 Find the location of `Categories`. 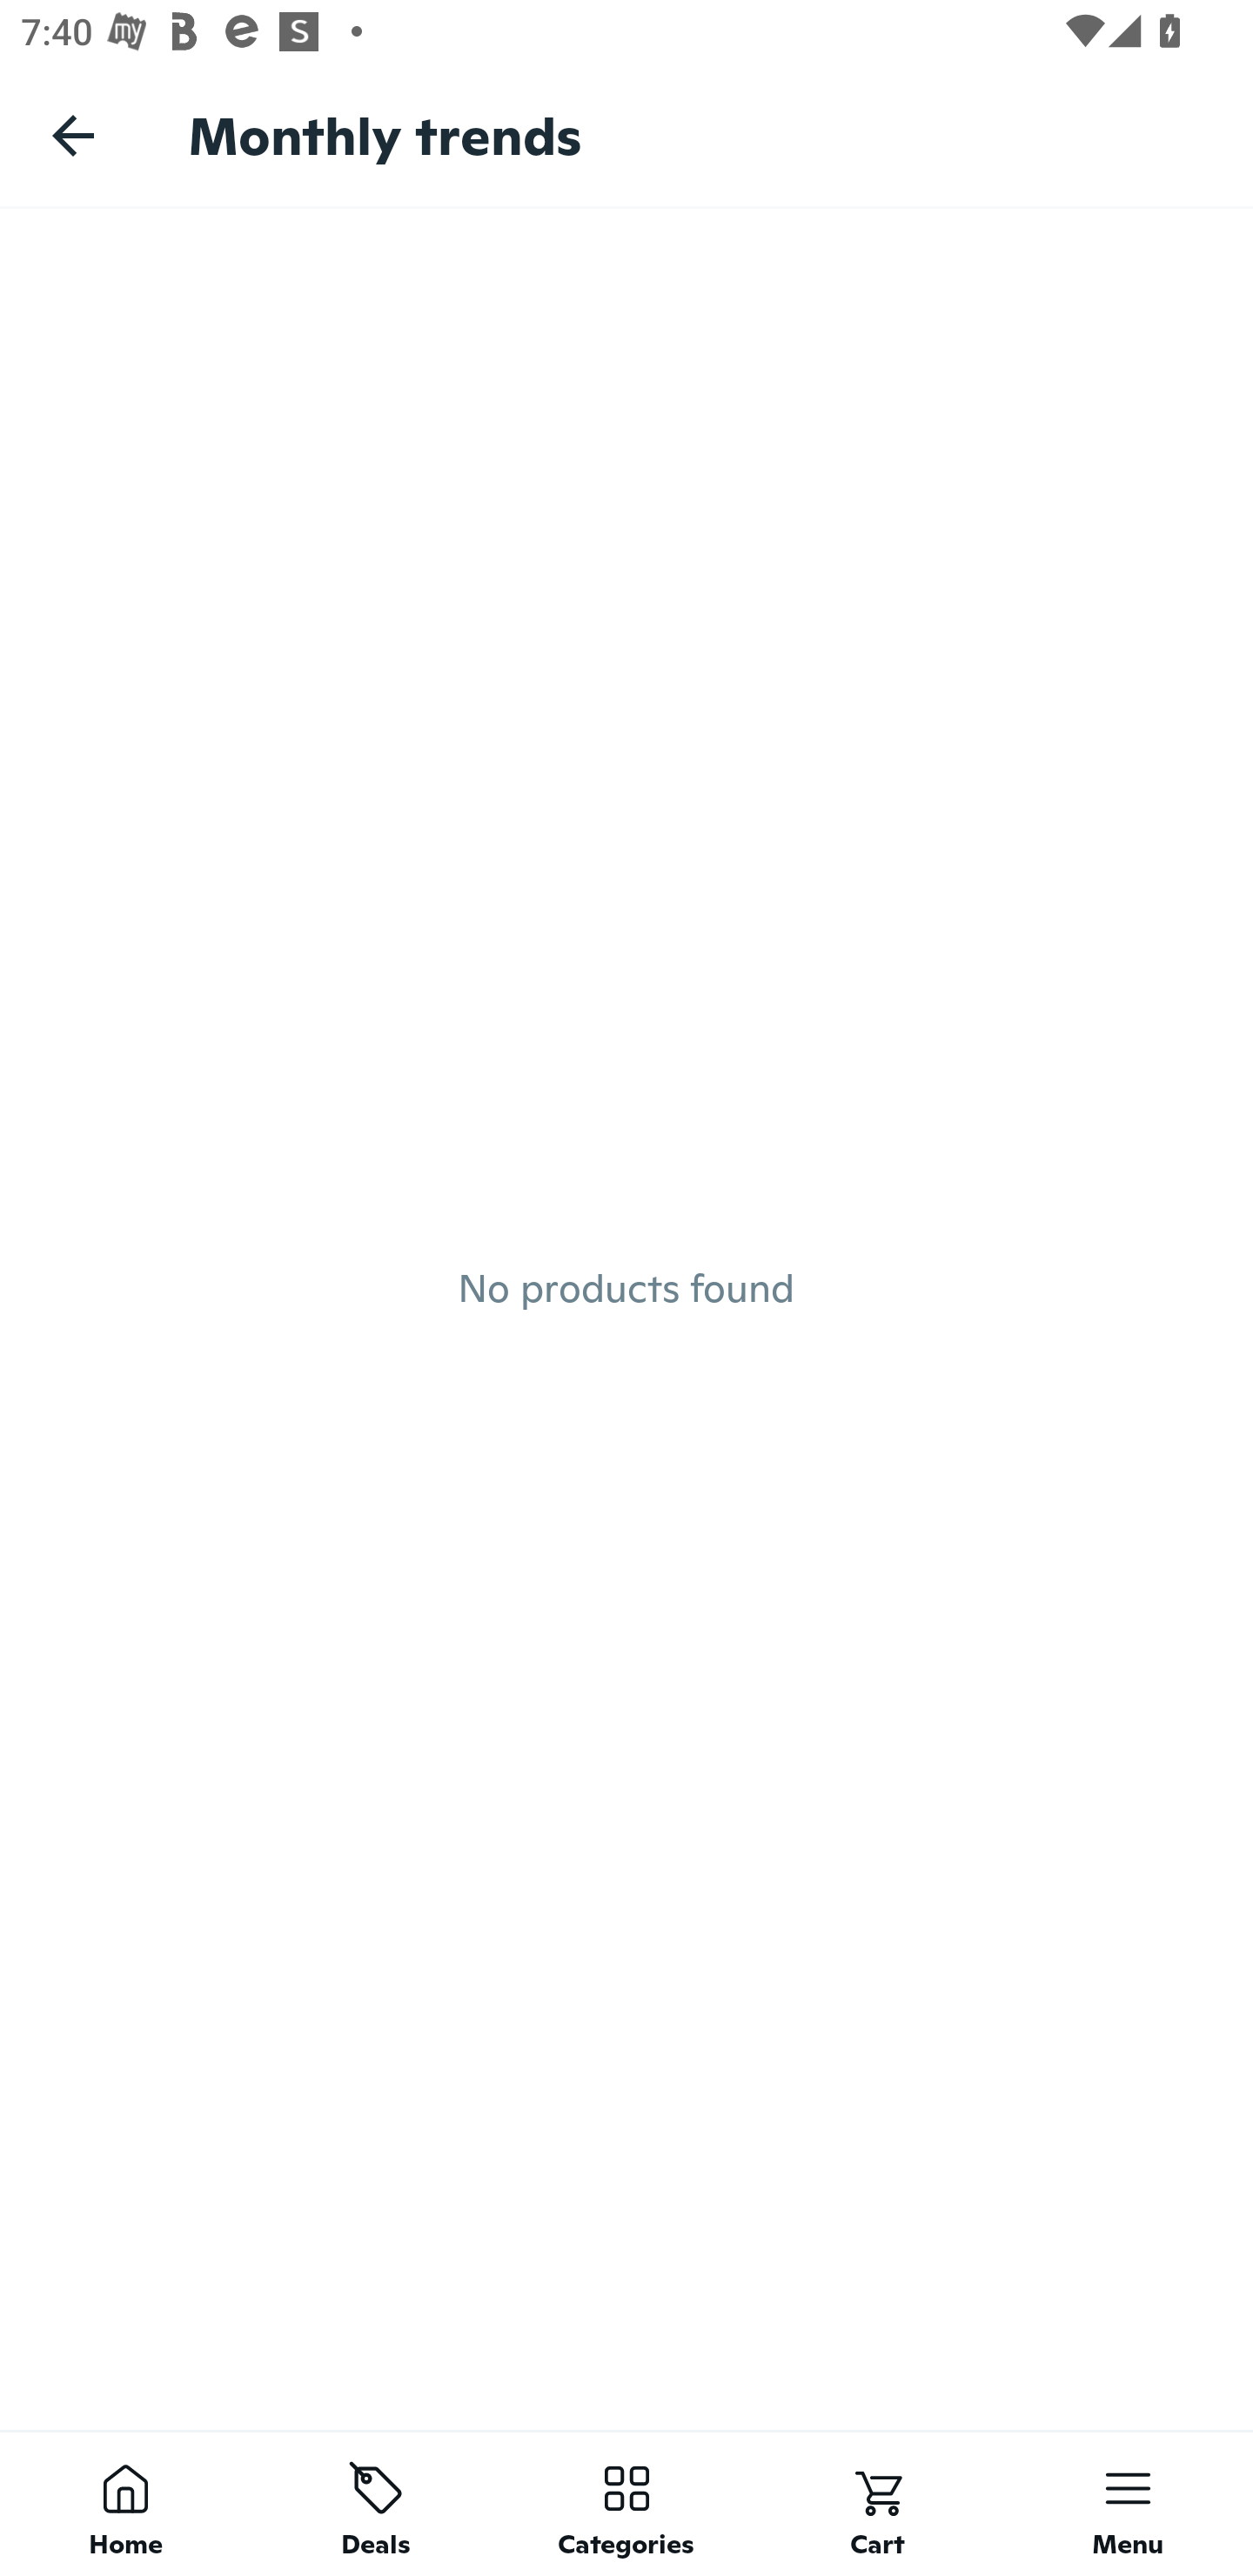

Categories is located at coordinates (626, 2503).